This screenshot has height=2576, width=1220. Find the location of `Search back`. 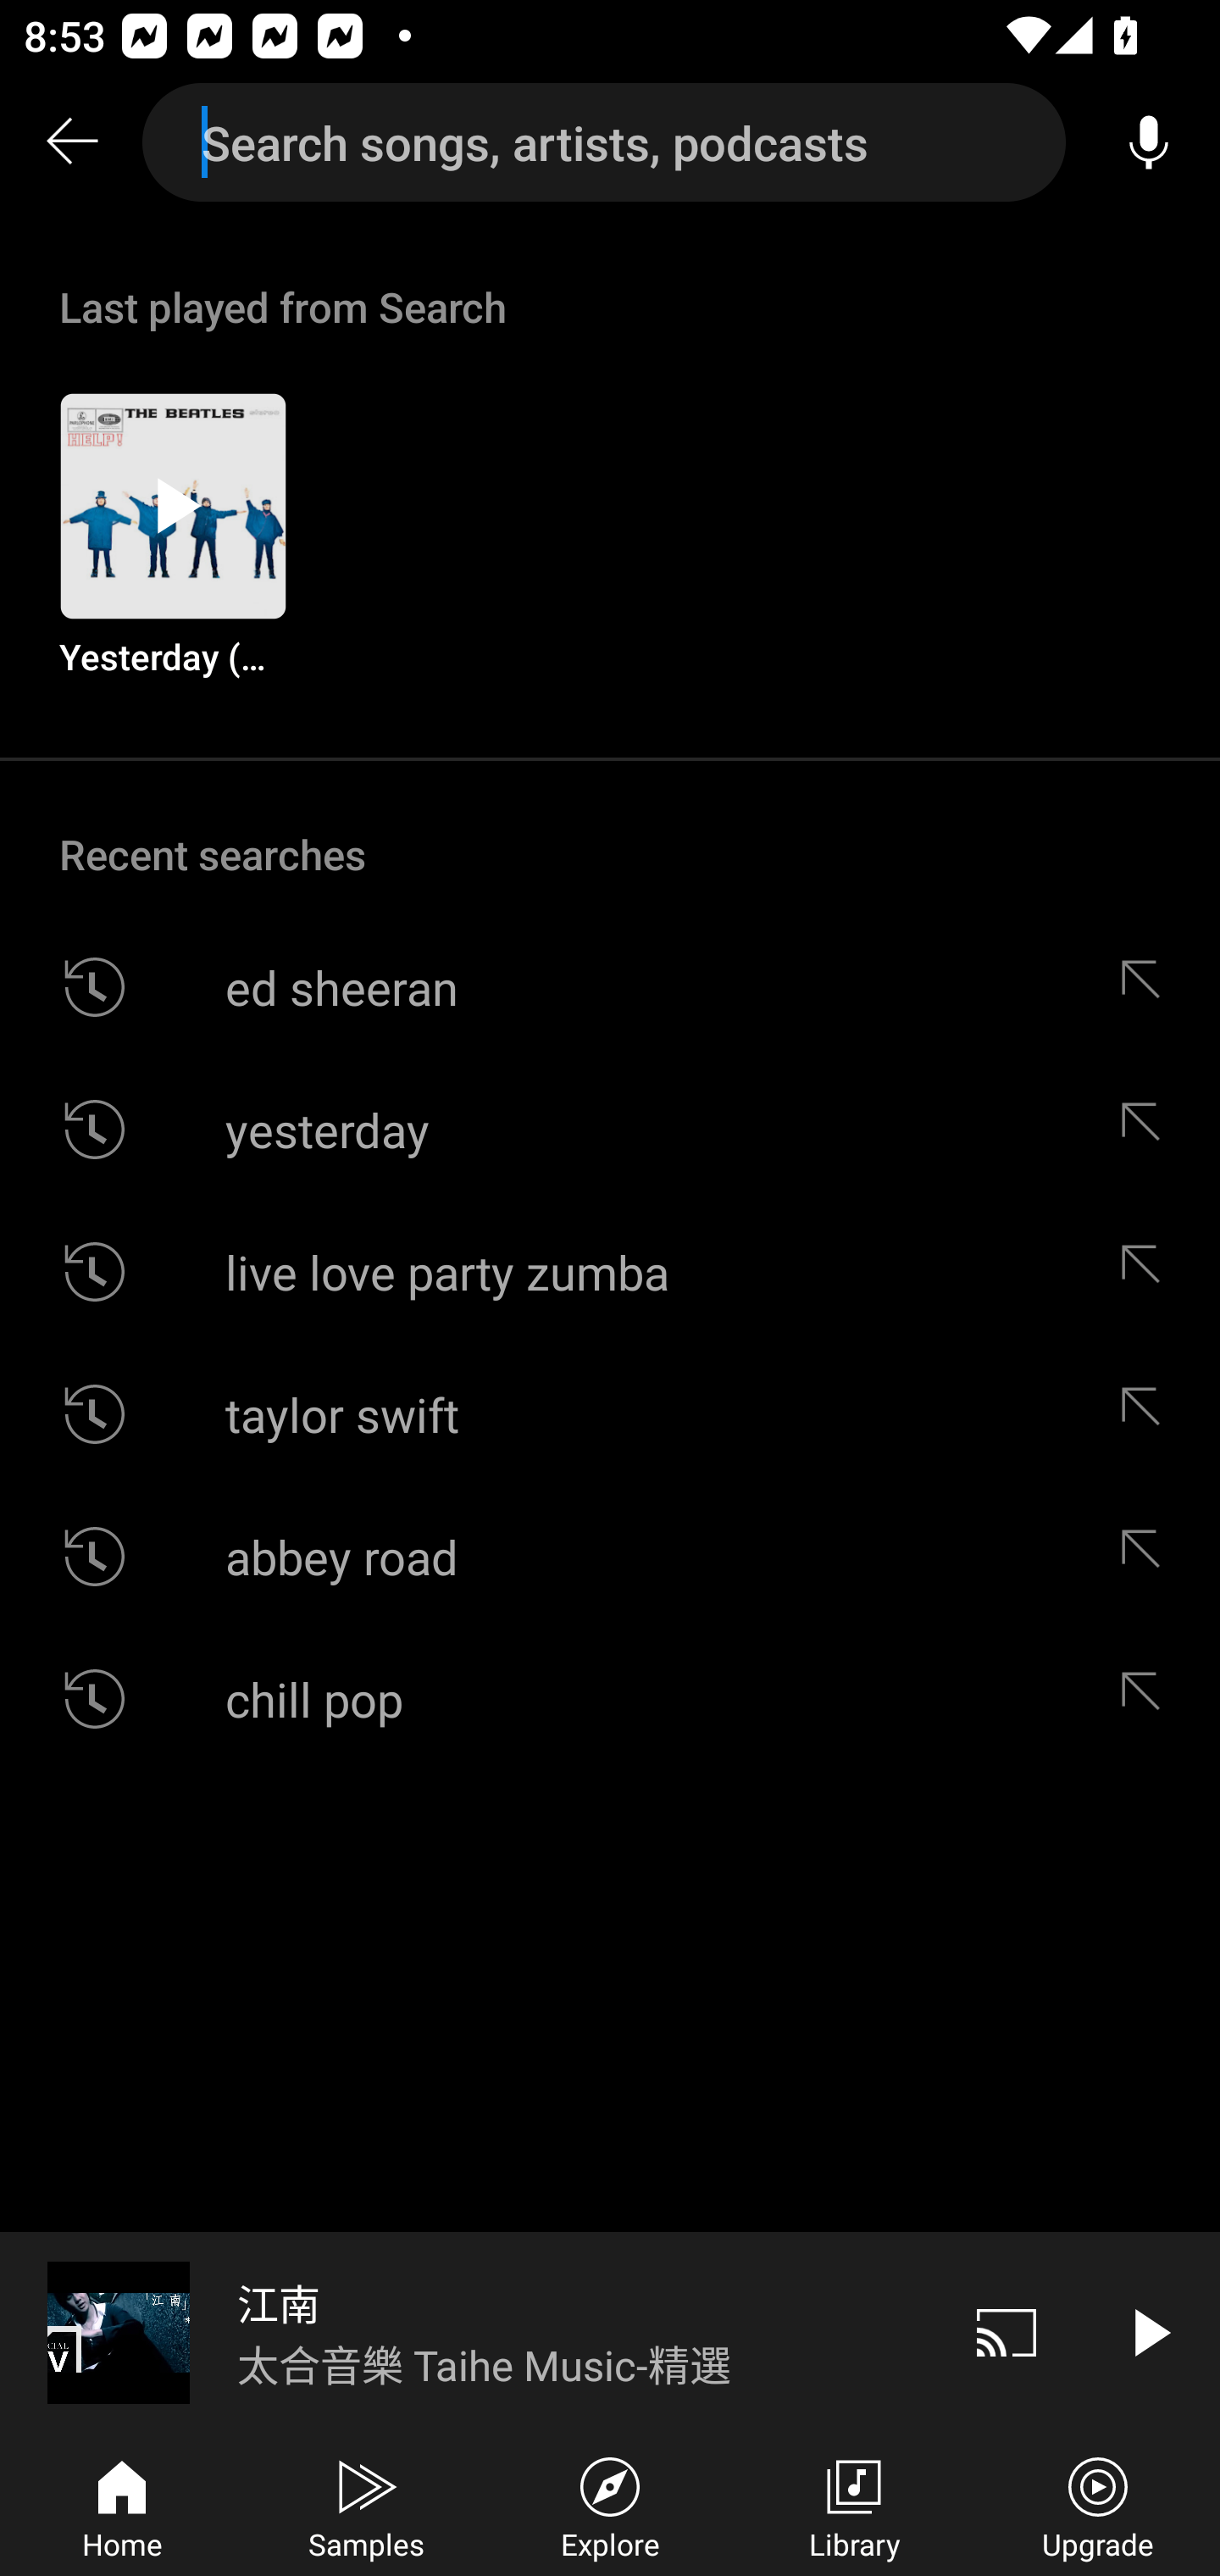

Search back is located at coordinates (71, 142).